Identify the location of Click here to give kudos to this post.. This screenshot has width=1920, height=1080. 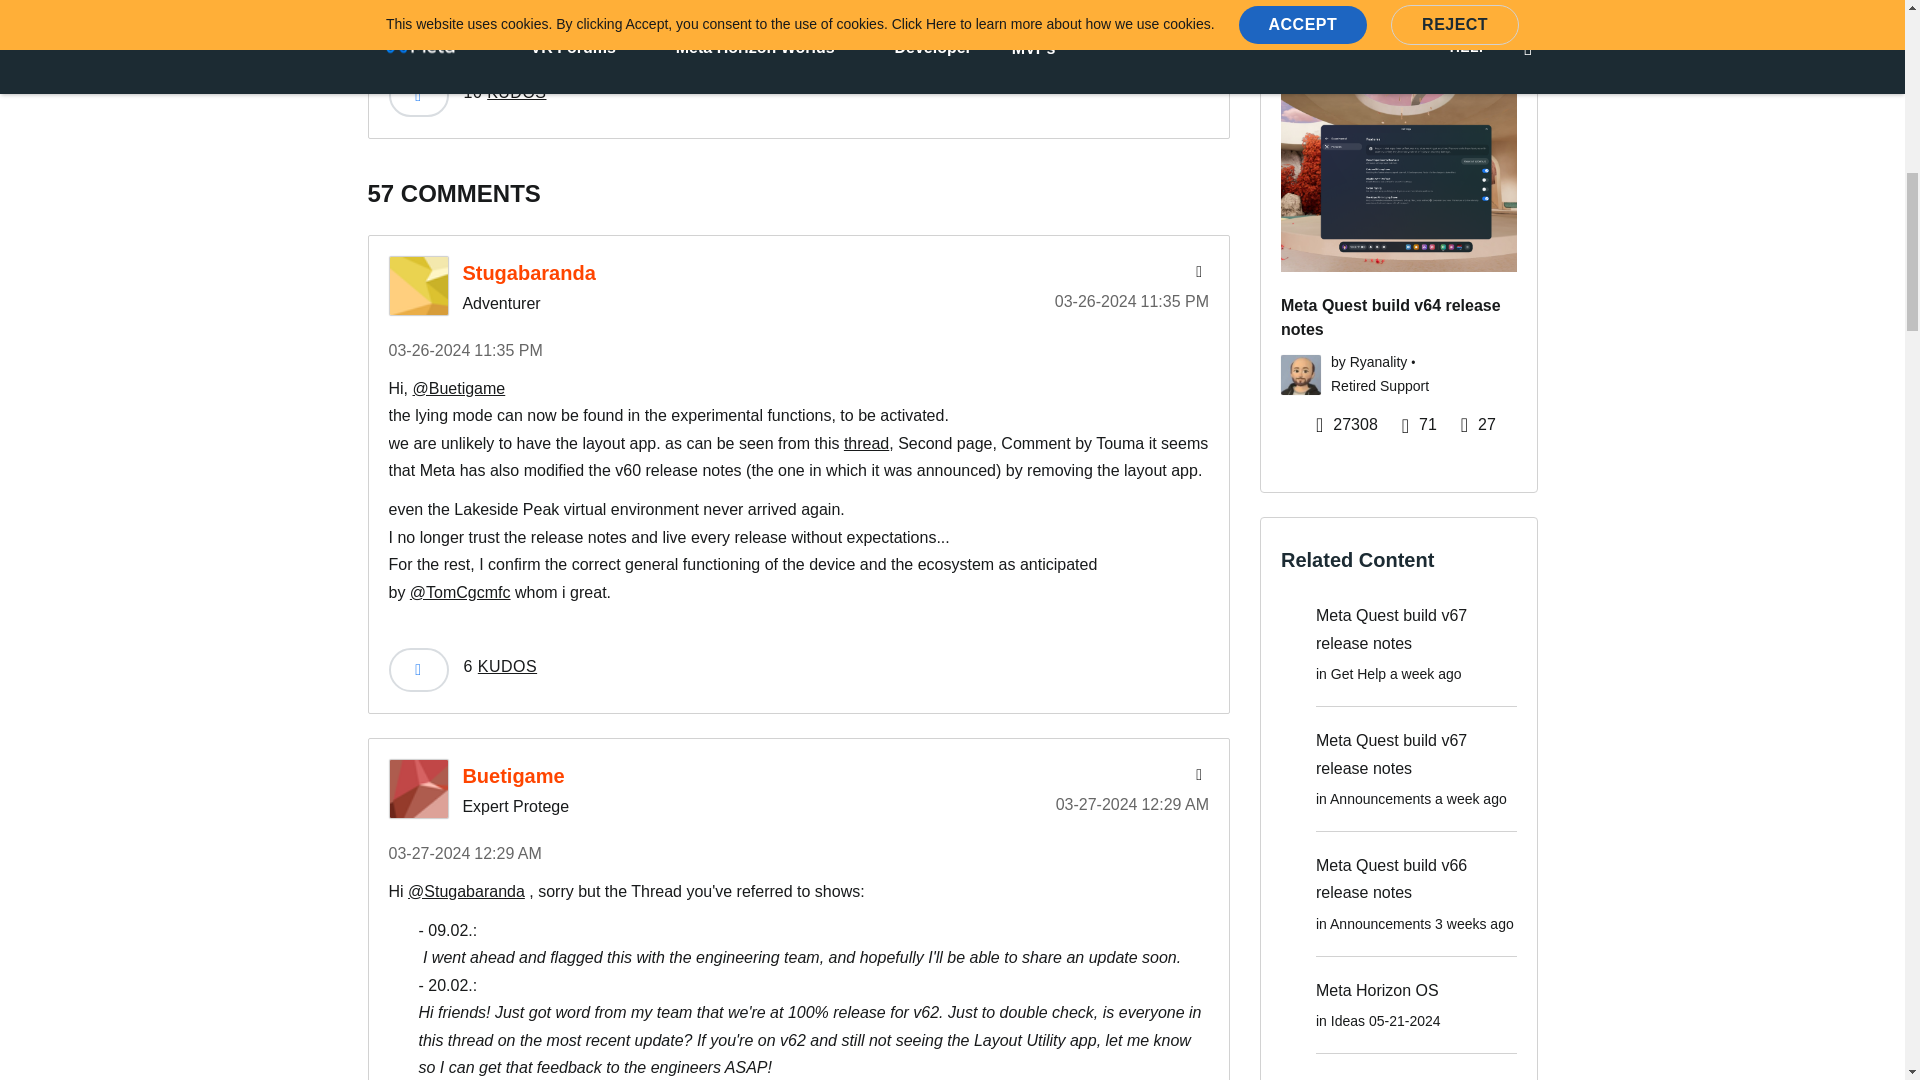
(417, 95).